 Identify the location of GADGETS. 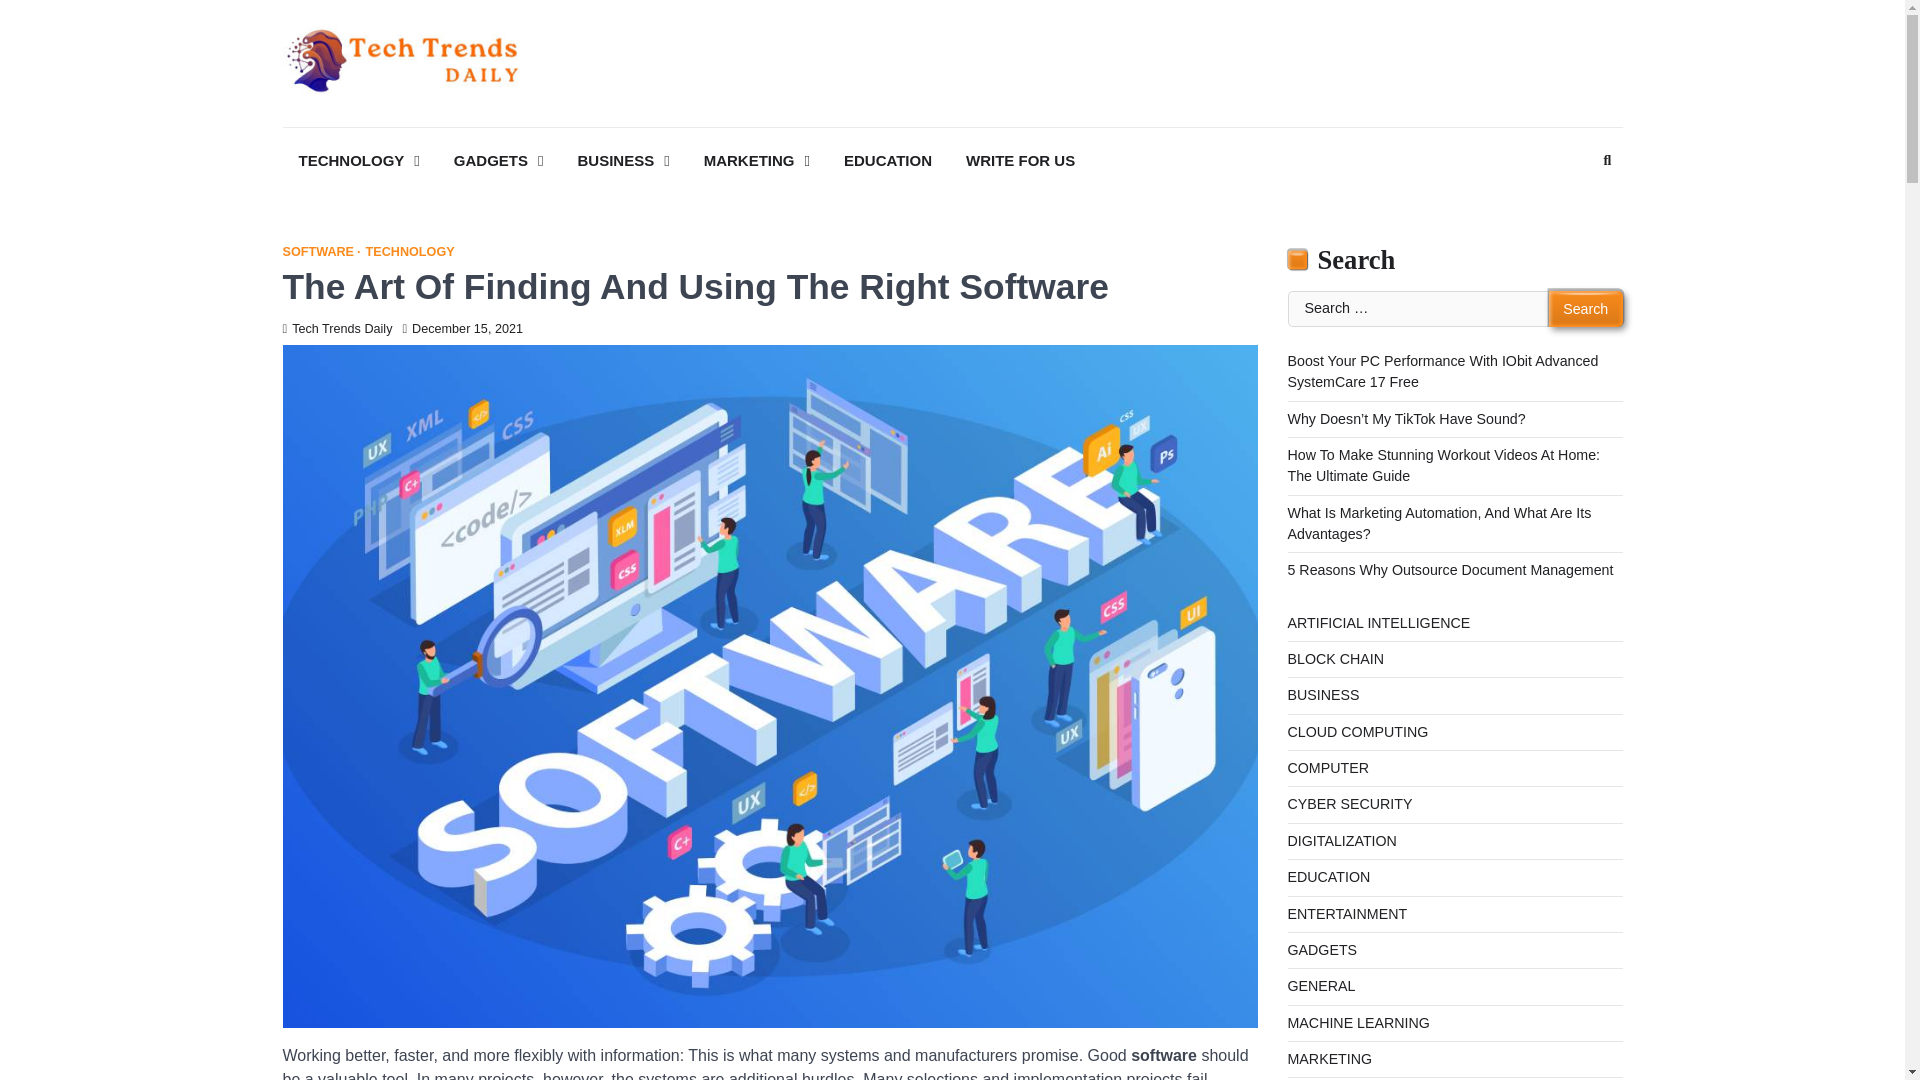
(498, 161).